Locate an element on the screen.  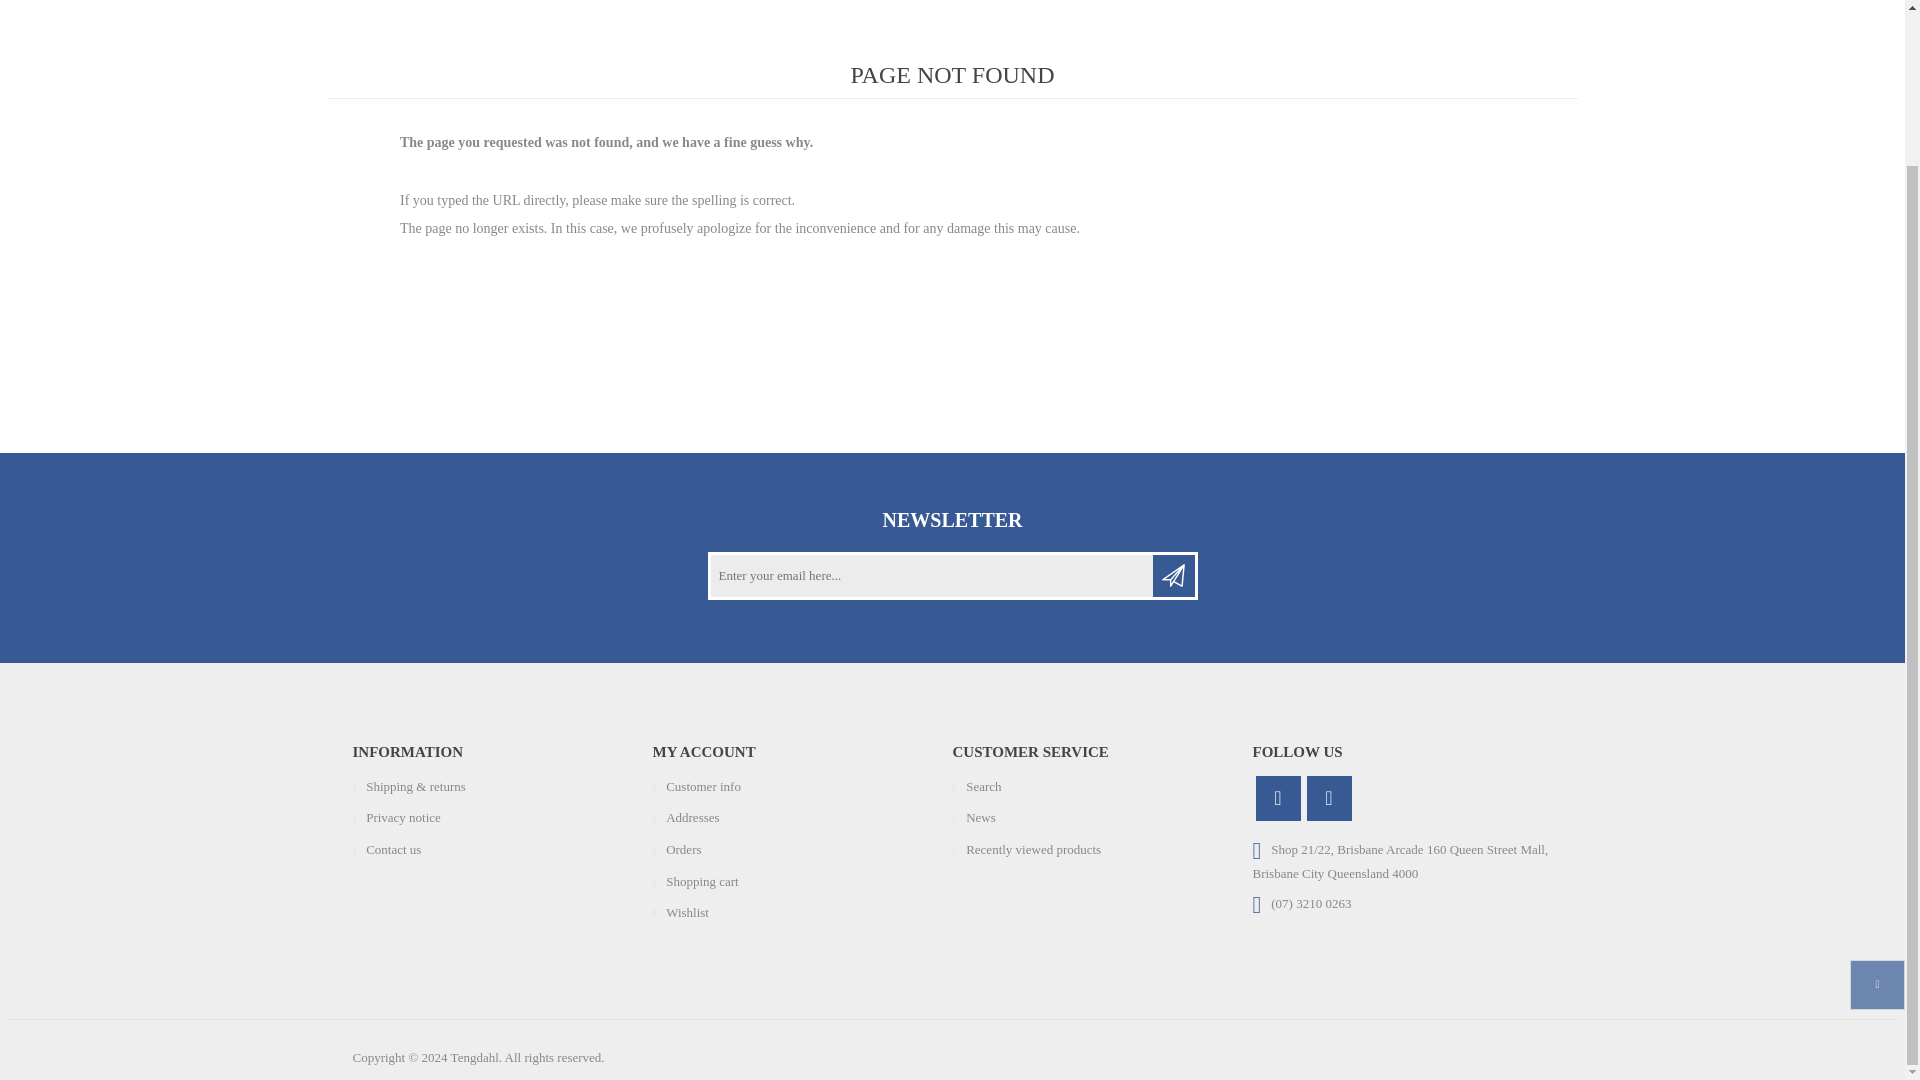
Recently viewed products is located at coordinates (1032, 850).